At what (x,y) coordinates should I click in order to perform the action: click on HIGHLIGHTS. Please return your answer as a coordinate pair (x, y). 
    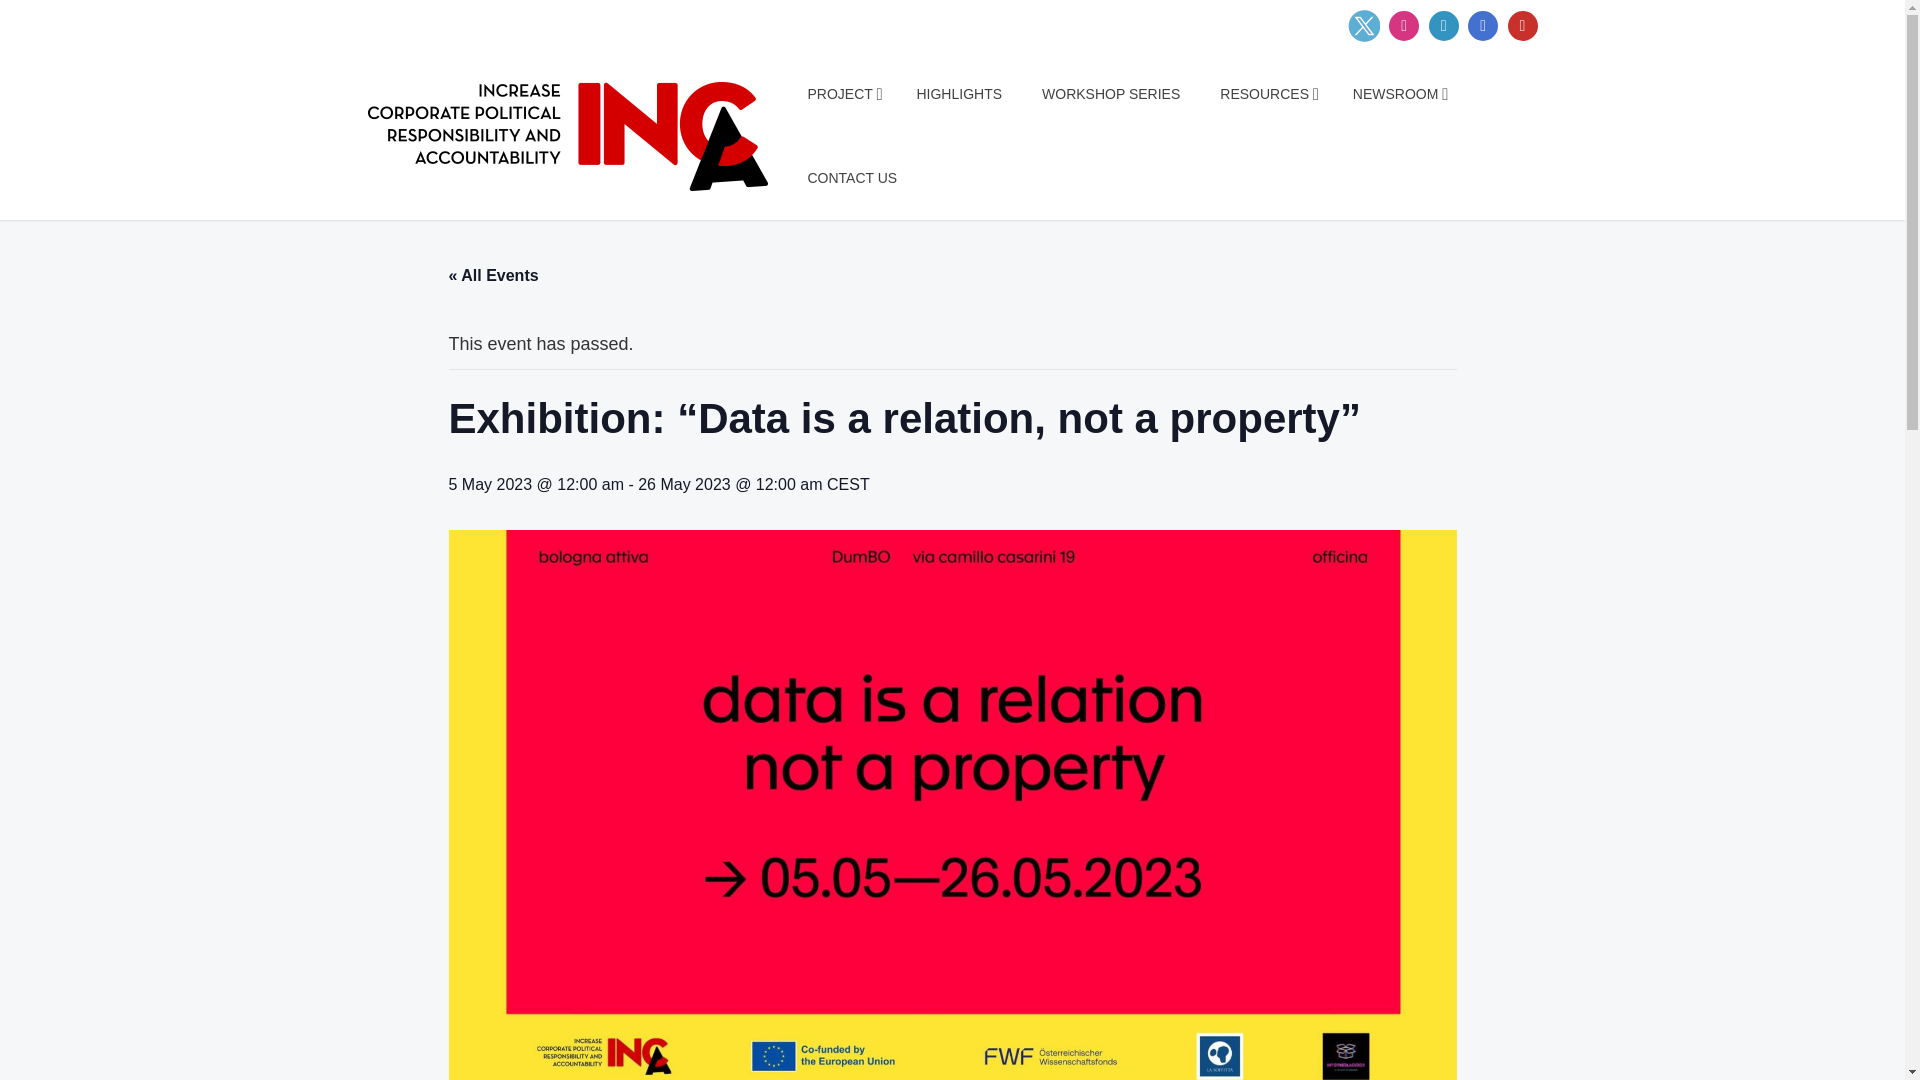
    Looking at the image, I should click on (958, 94).